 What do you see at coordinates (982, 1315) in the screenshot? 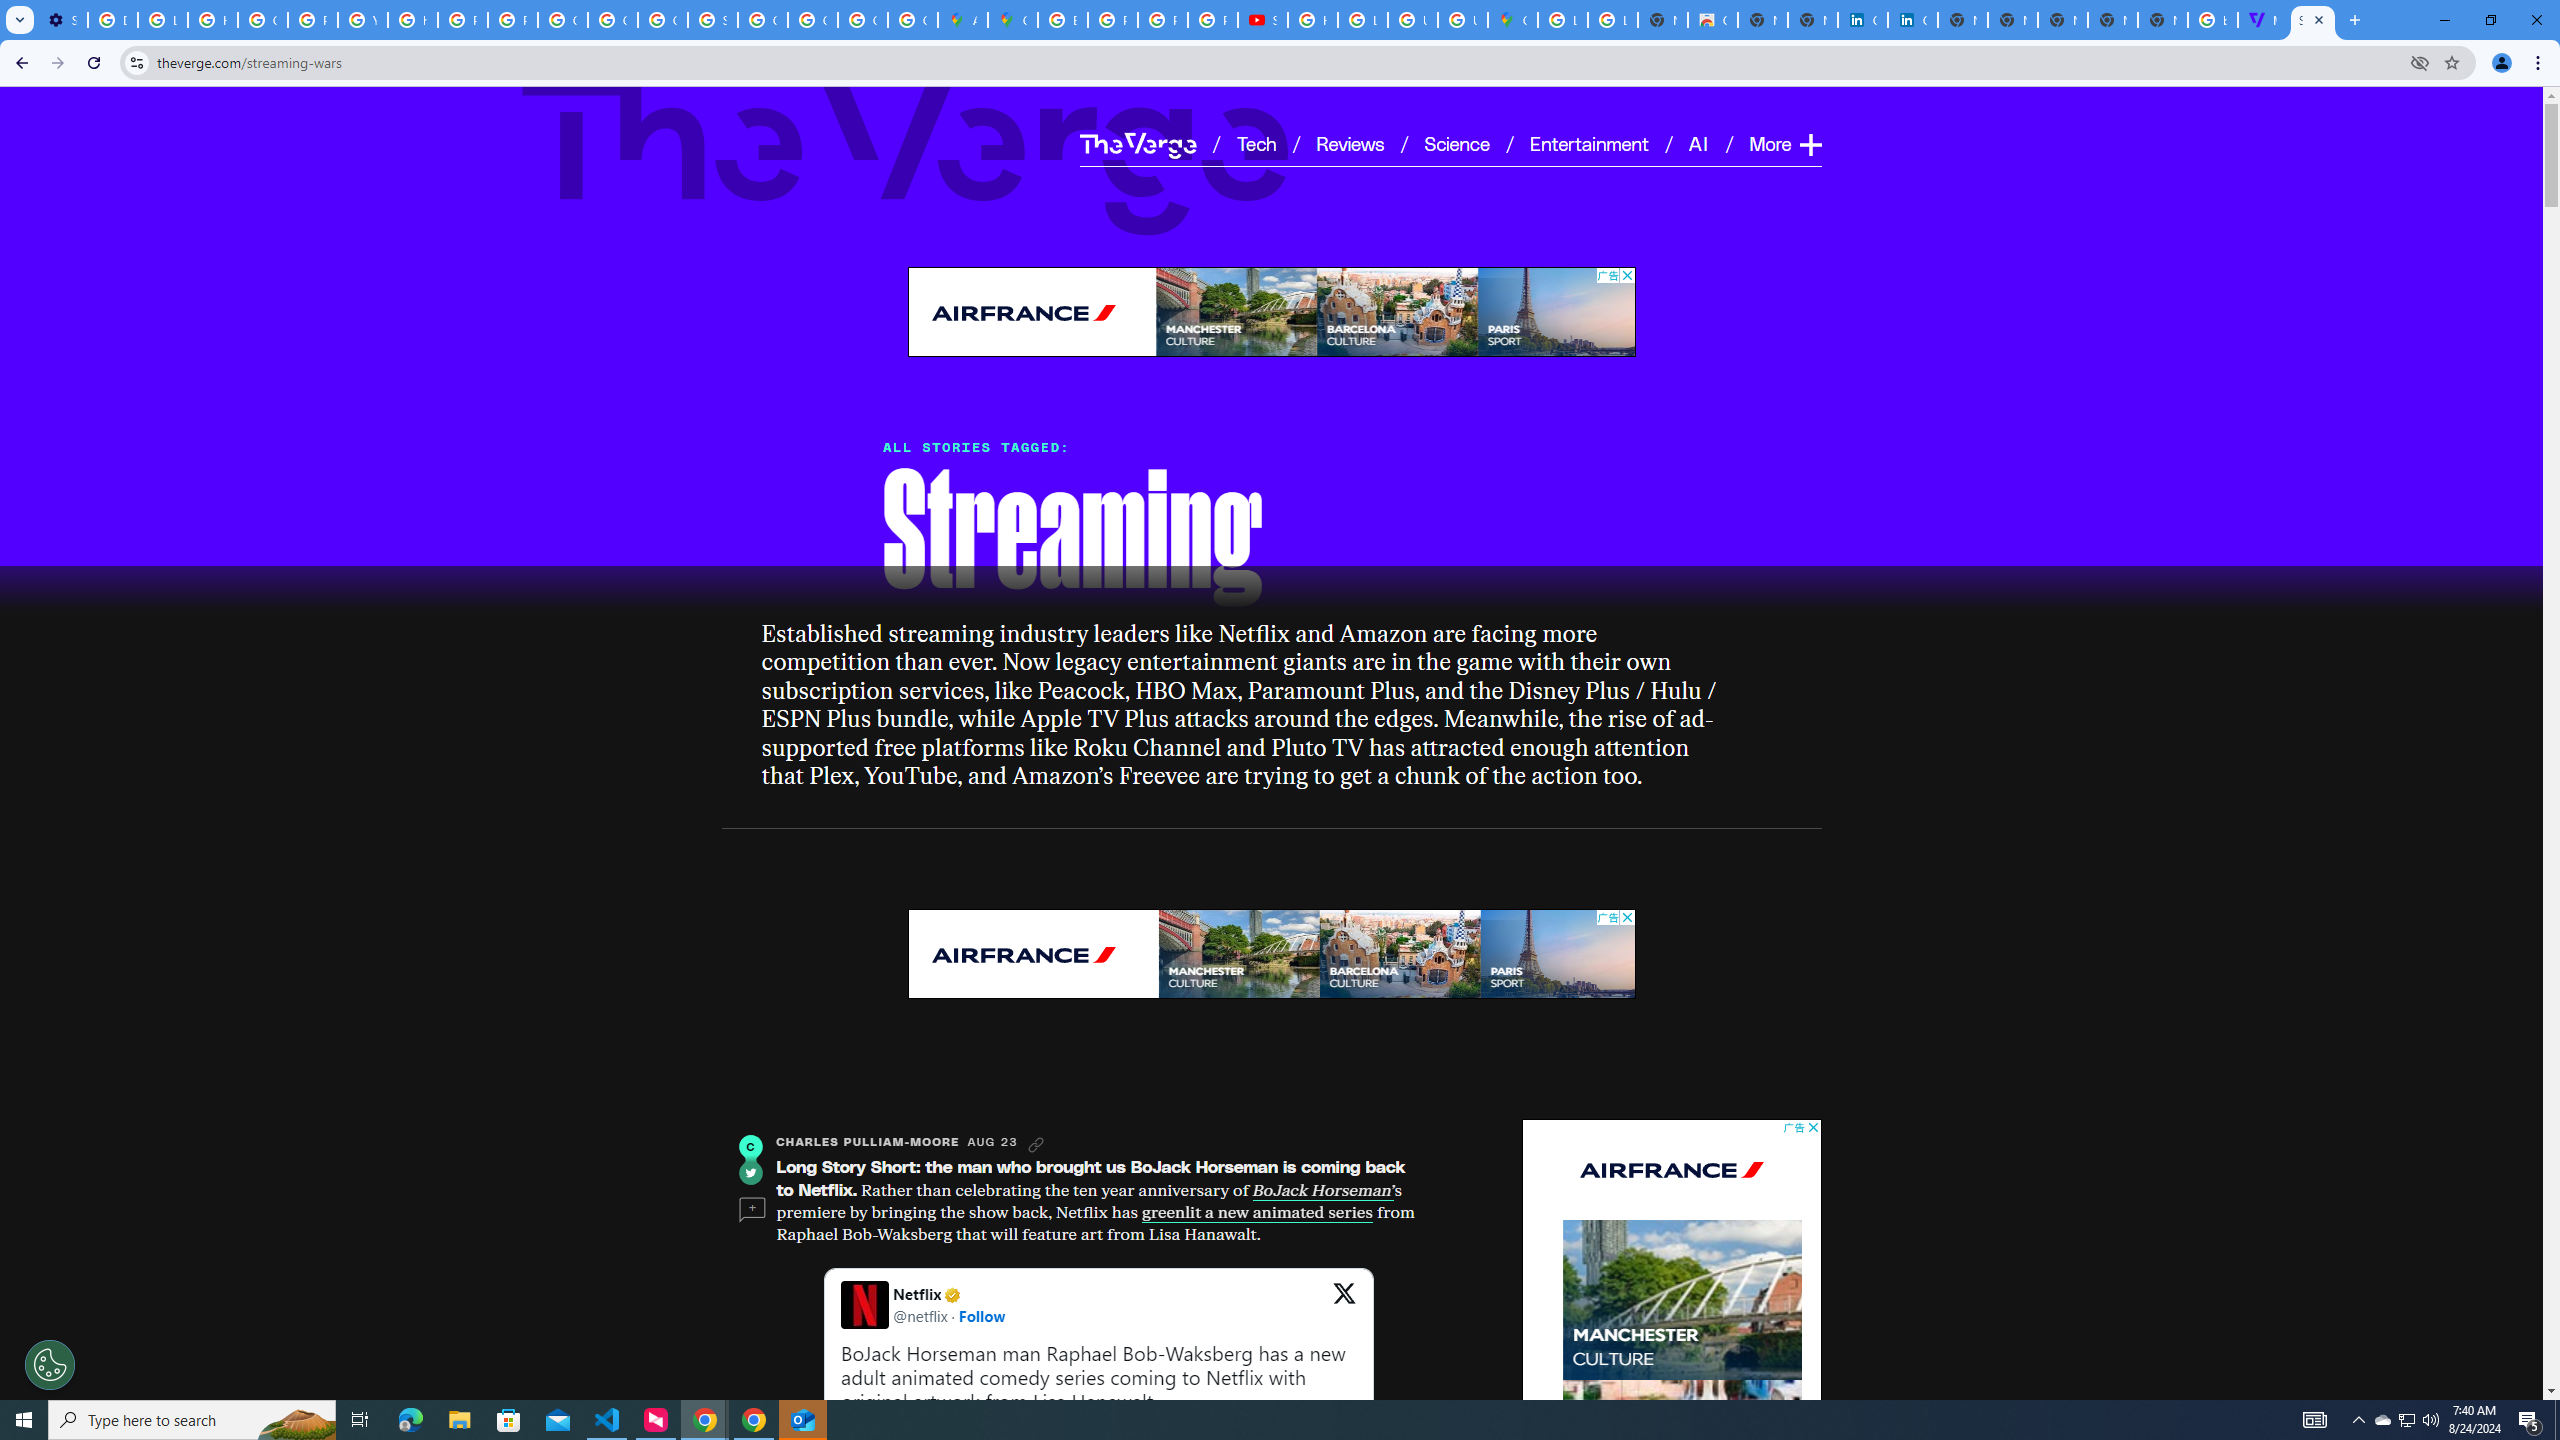
I see `Follow` at bounding box center [982, 1315].